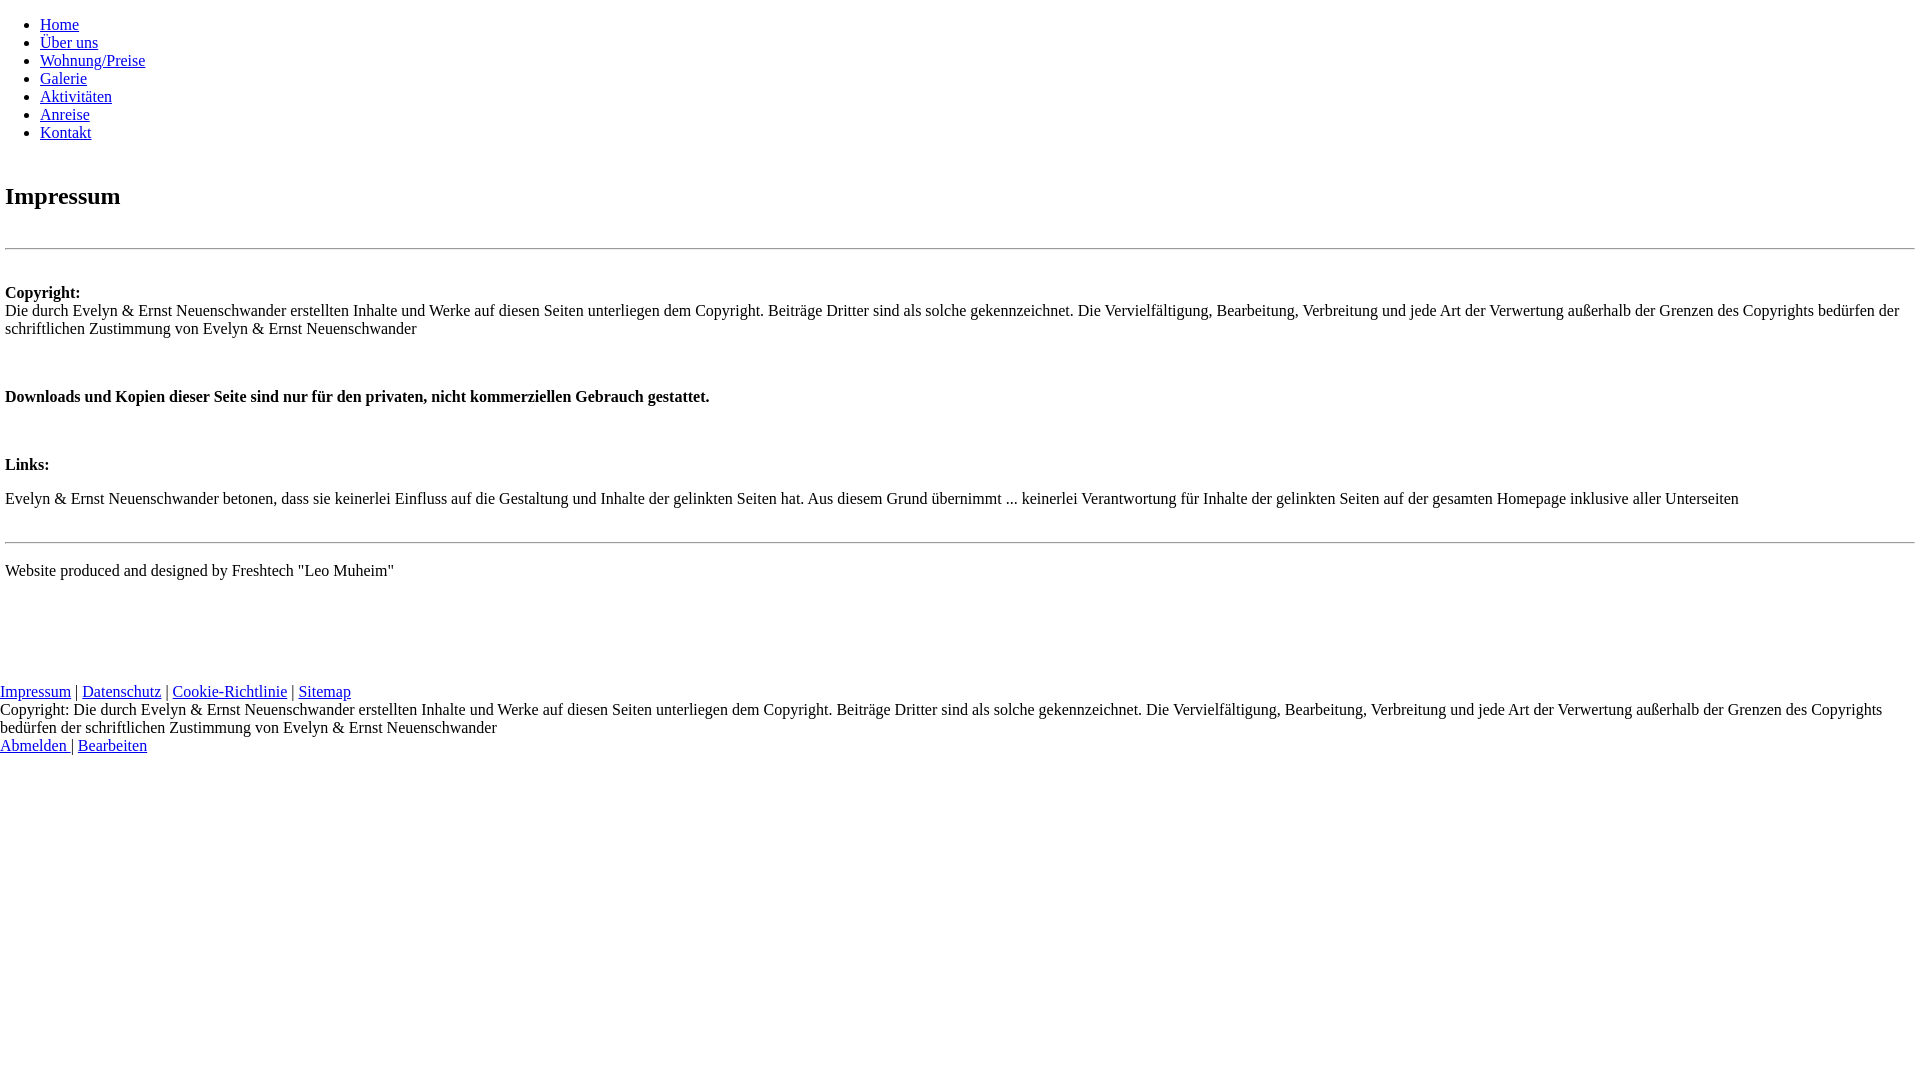 This screenshot has width=1920, height=1080. What do you see at coordinates (36, 746) in the screenshot?
I see `Abmelden` at bounding box center [36, 746].